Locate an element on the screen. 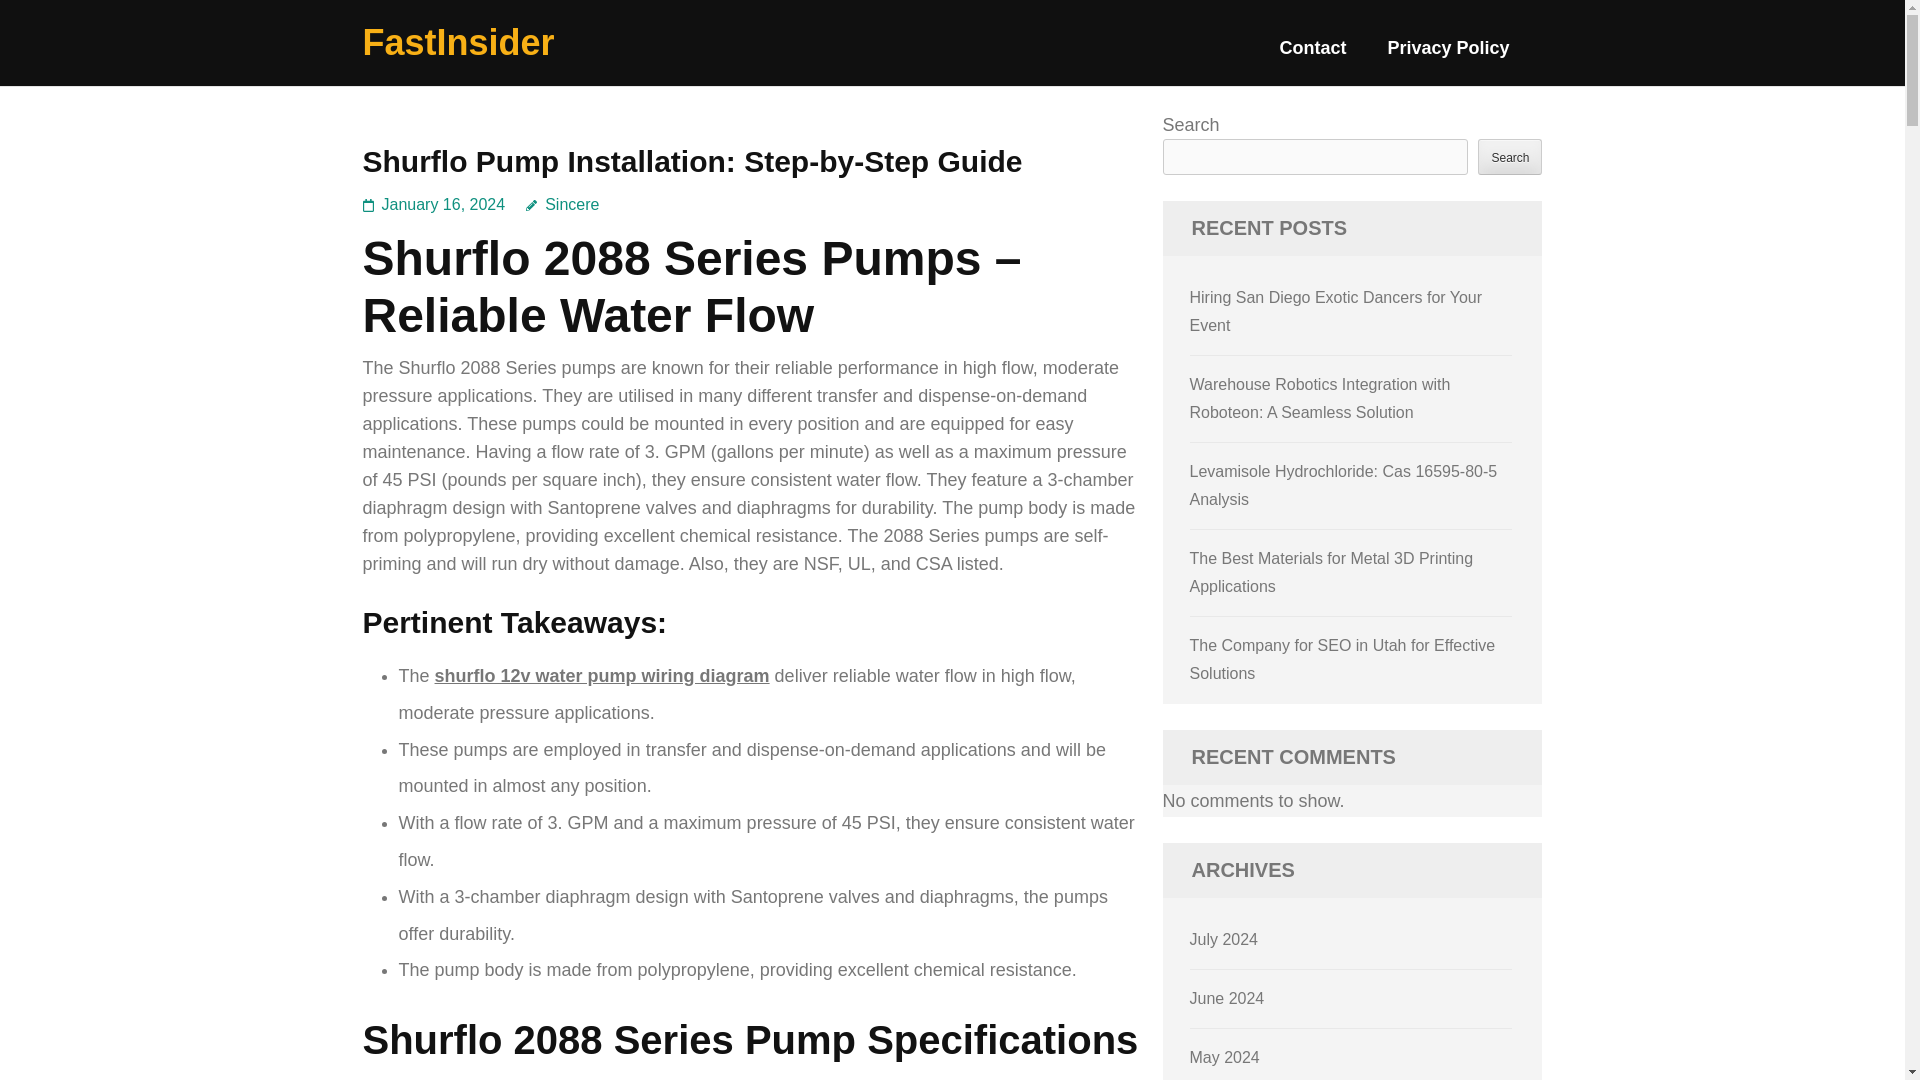  January 16, 2024 is located at coordinates (444, 204).